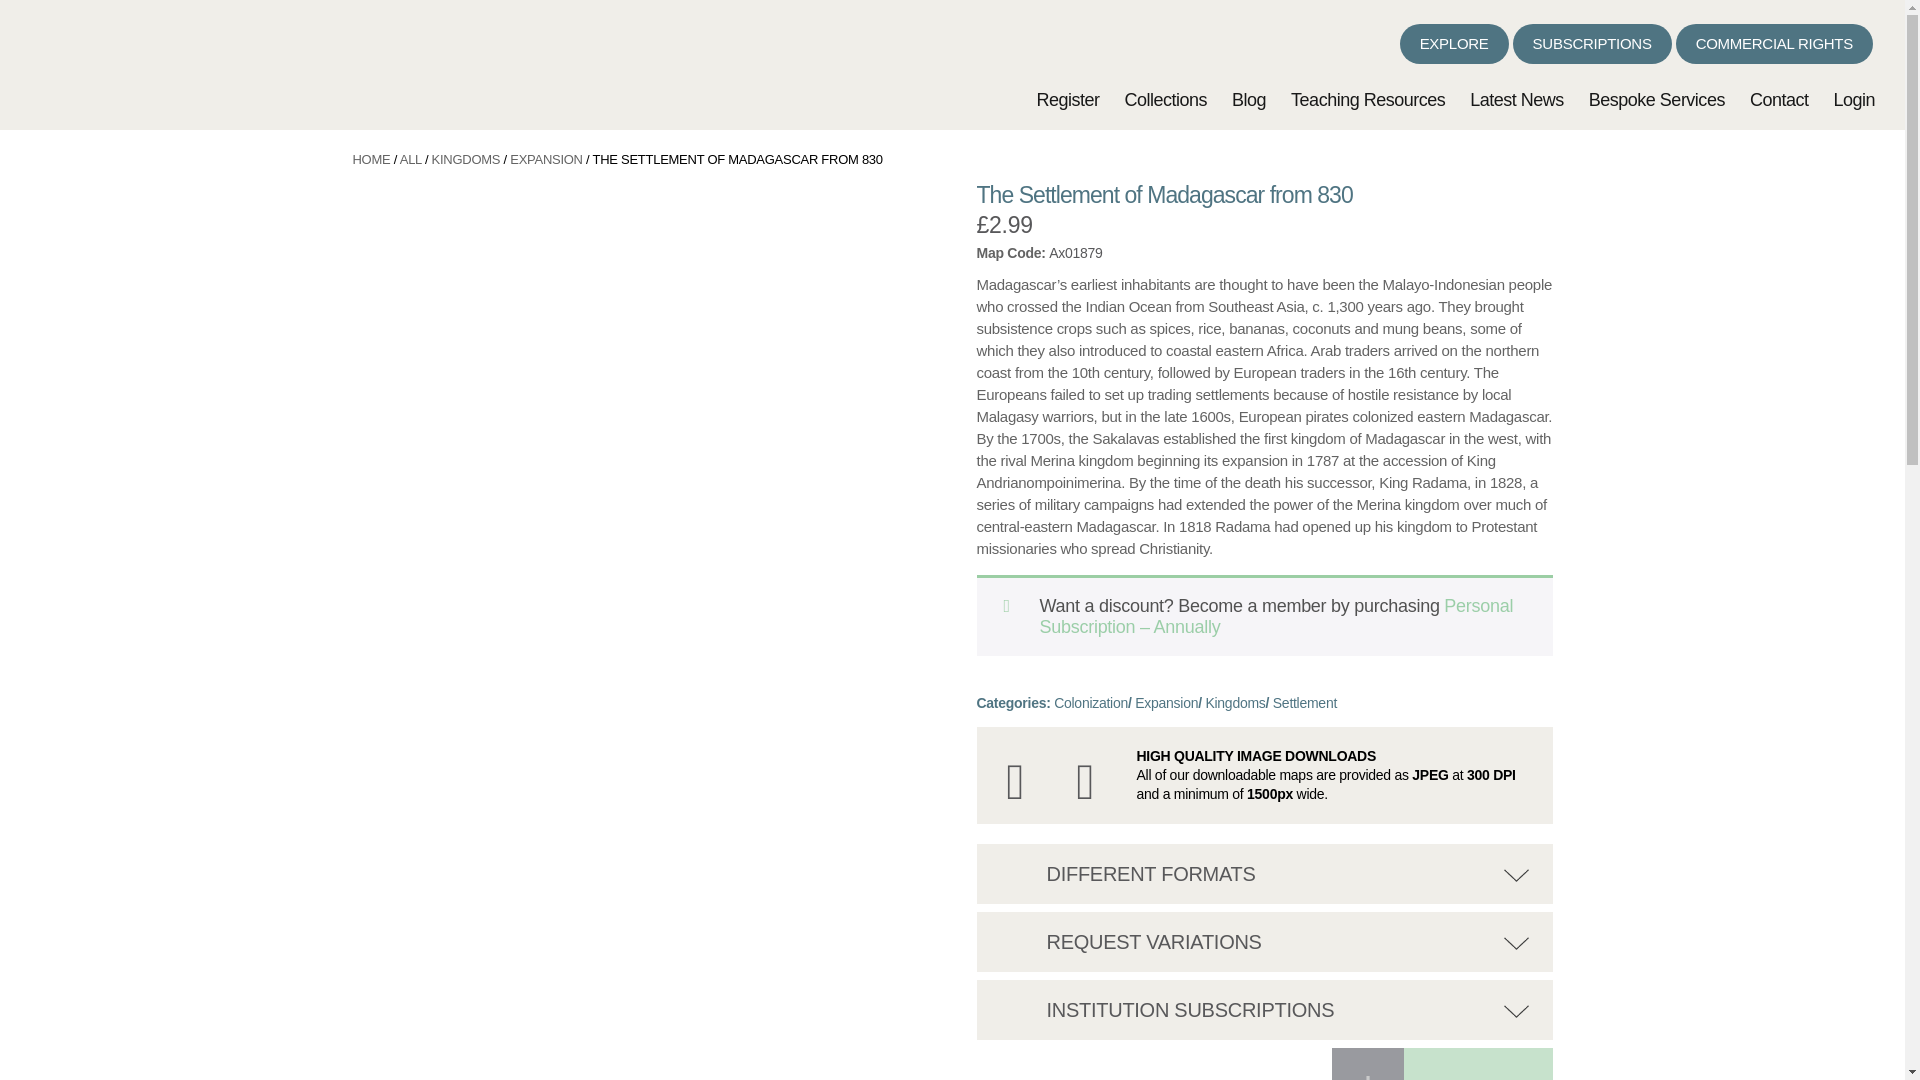 The height and width of the screenshot is (1080, 1920). I want to click on COMMERCIAL RIGHTS, so click(1774, 43).